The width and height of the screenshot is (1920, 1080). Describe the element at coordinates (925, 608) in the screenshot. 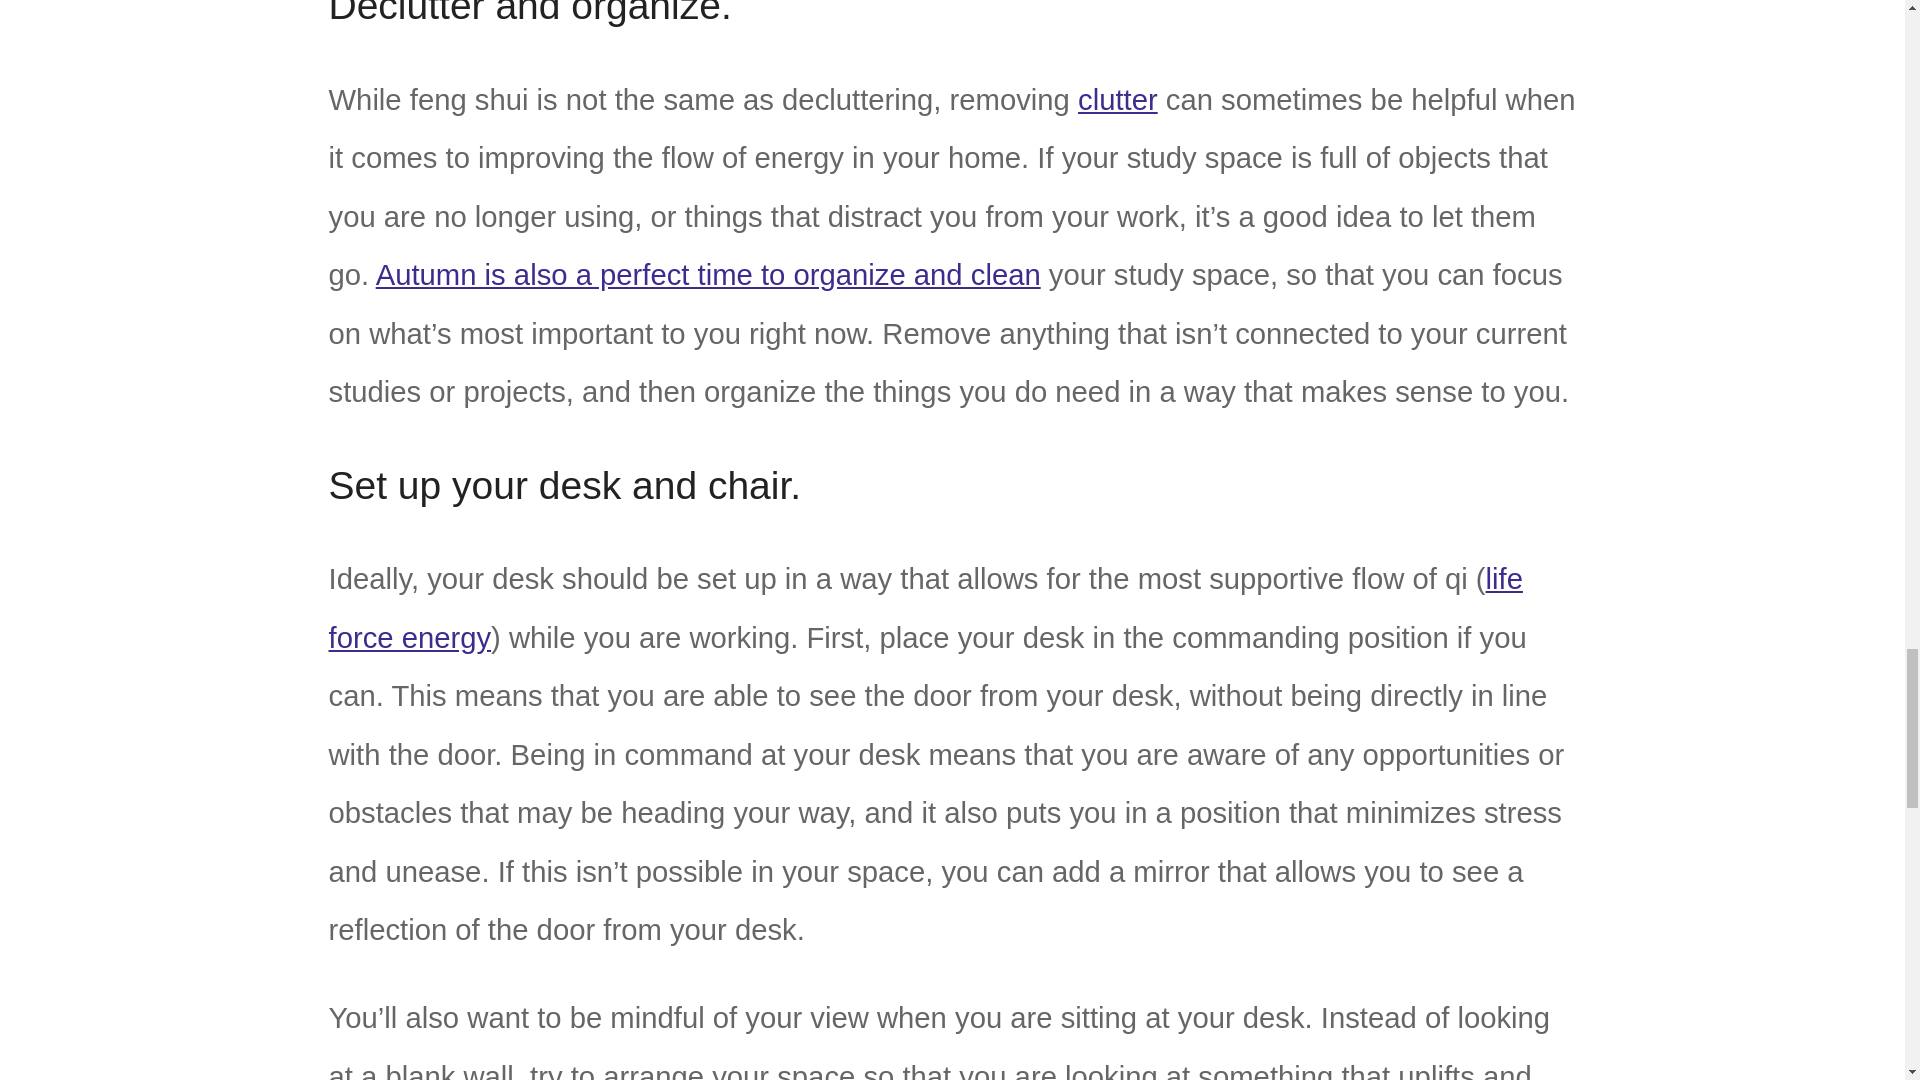

I see `life force energy` at that location.